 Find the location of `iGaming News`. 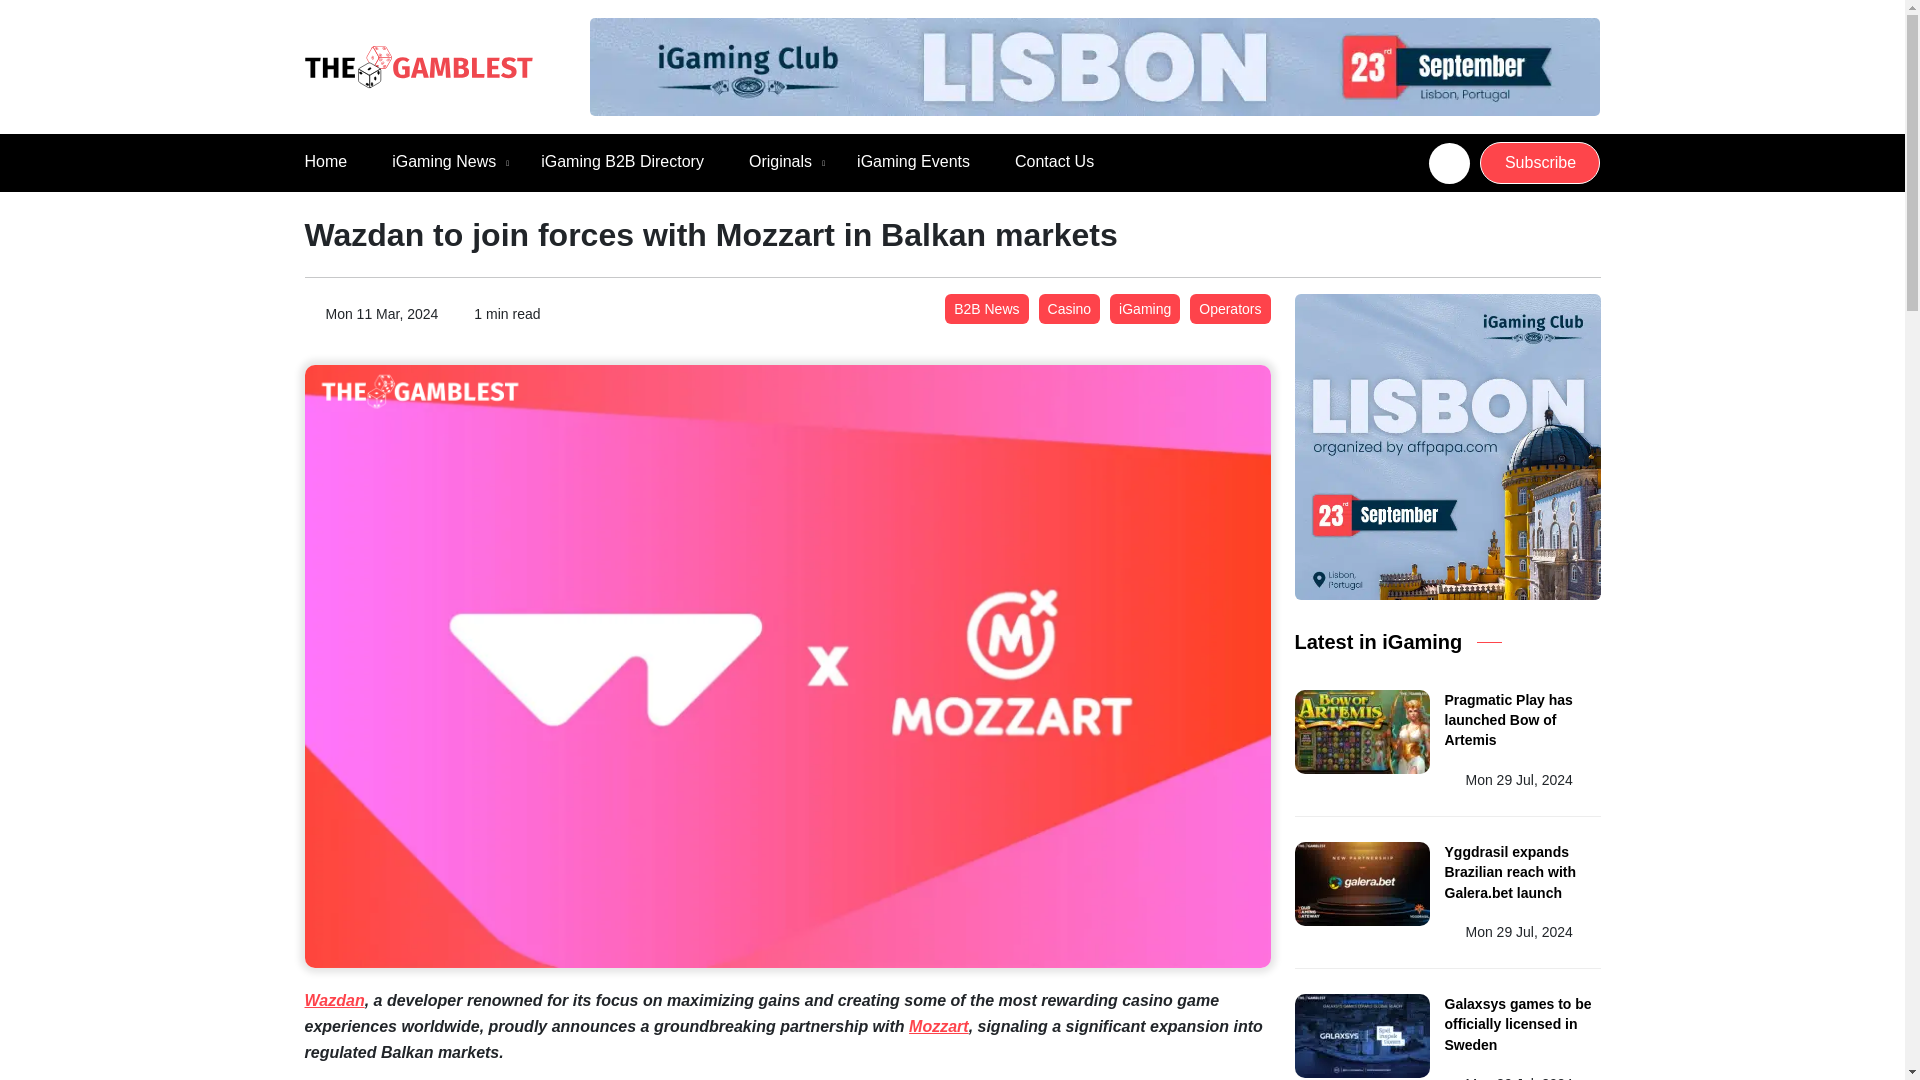

iGaming News is located at coordinates (443, 162).